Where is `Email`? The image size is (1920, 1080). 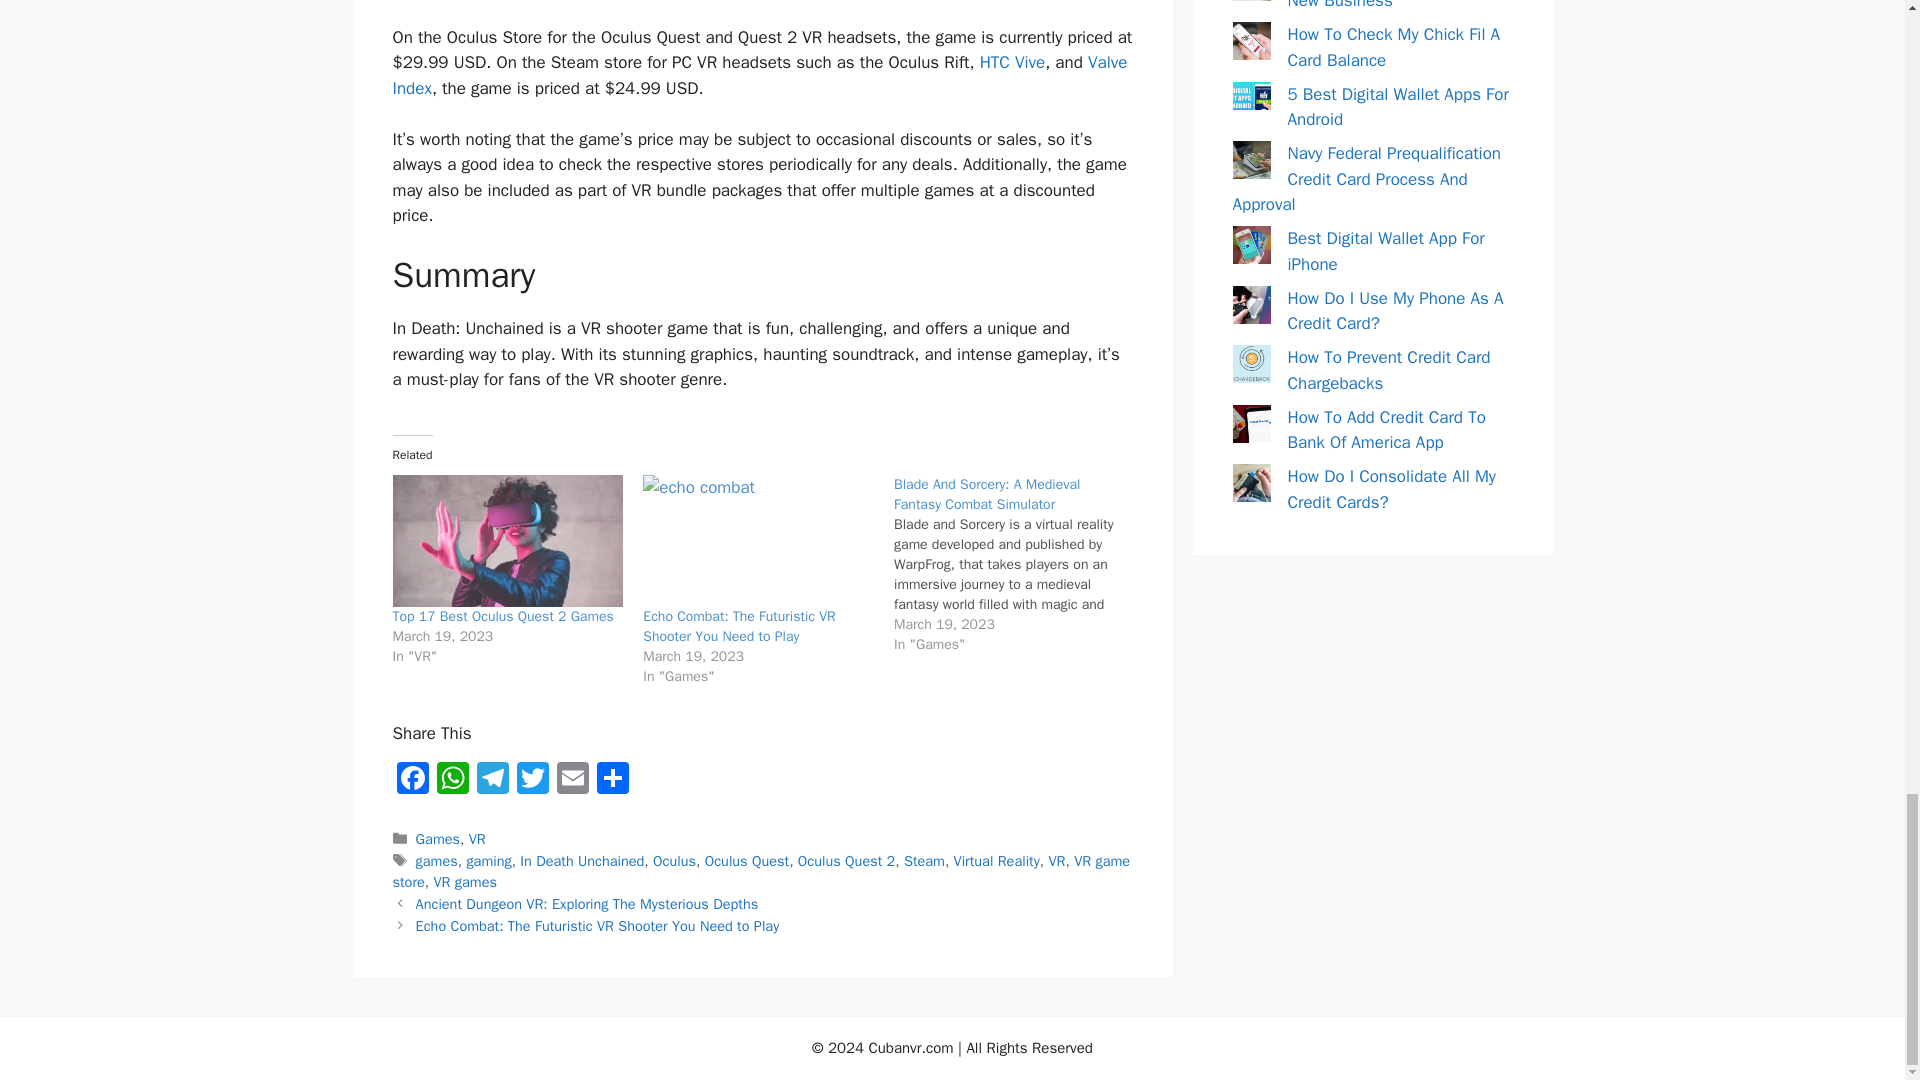 Email is located at coordinates (572, 781).